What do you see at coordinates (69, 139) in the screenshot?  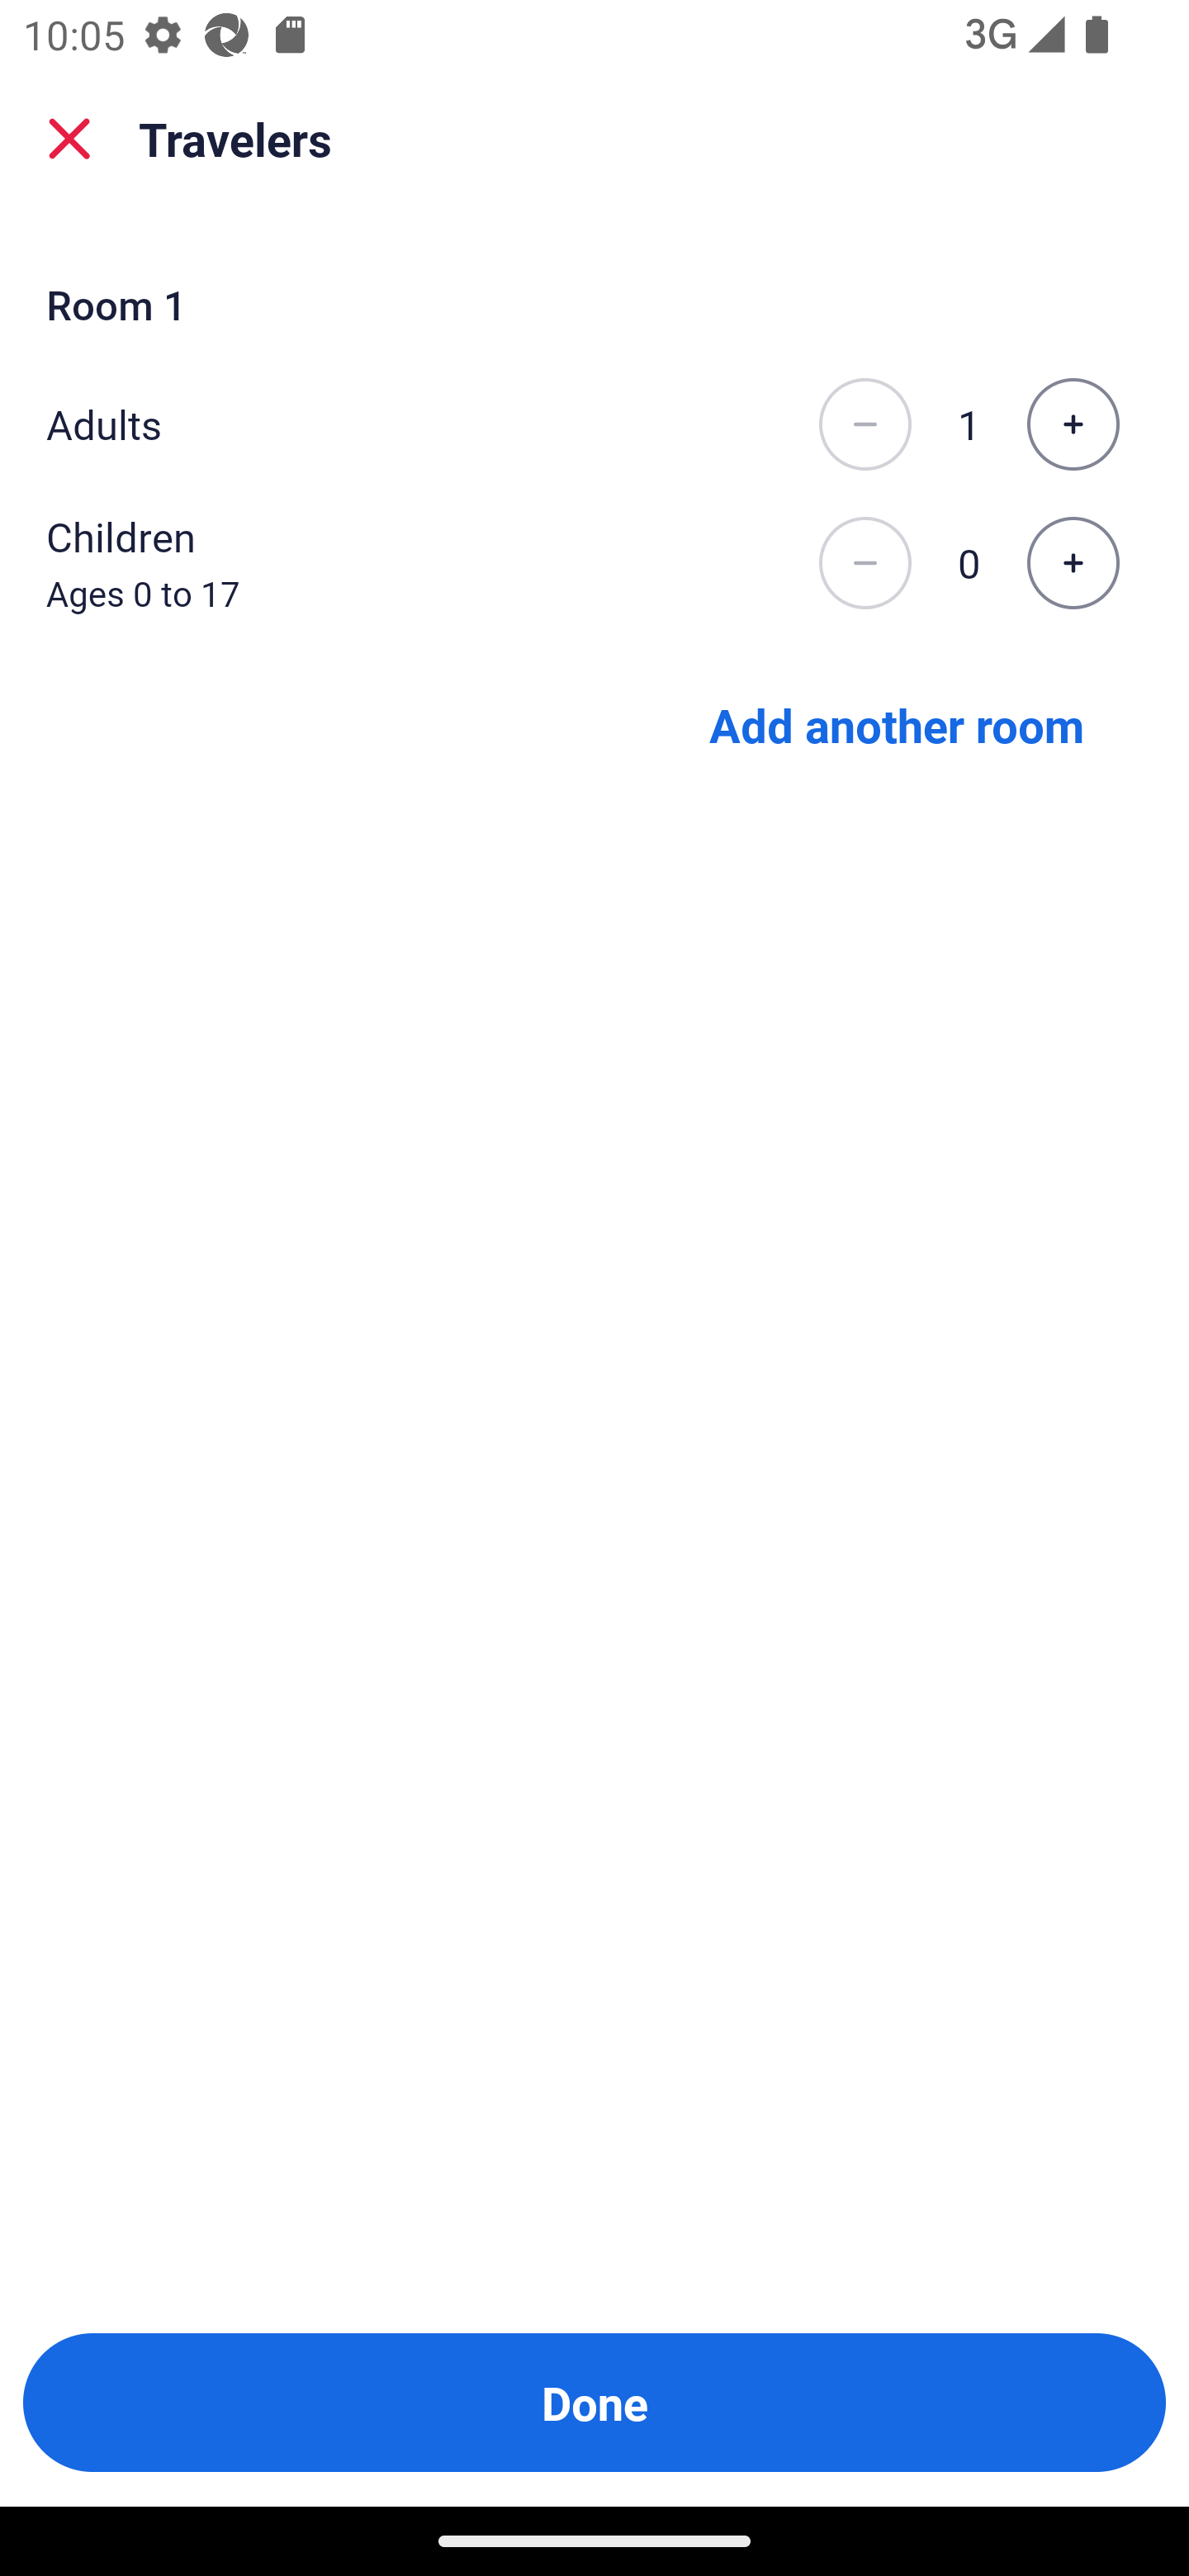 I see `close` at bounding box center [69, 139].